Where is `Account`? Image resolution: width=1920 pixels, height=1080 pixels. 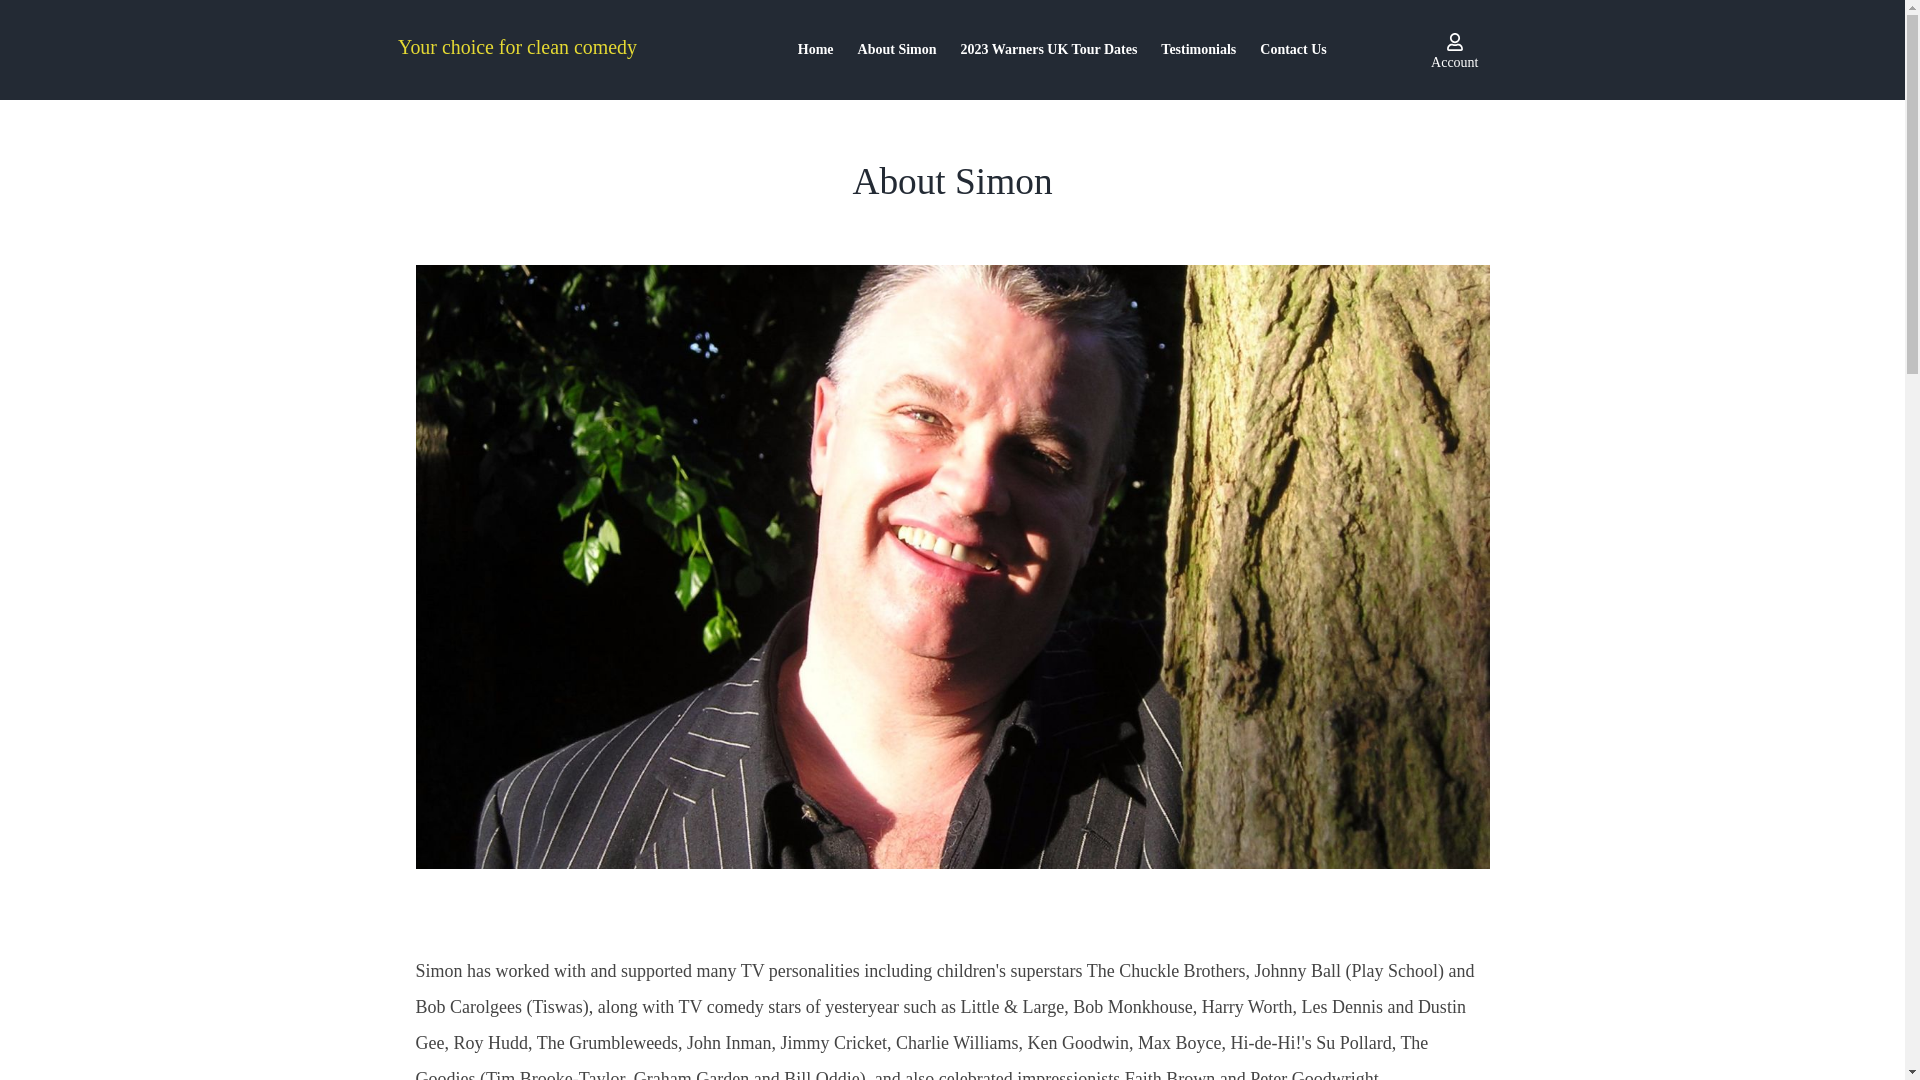 Account is located at coordinates (1454, 48).